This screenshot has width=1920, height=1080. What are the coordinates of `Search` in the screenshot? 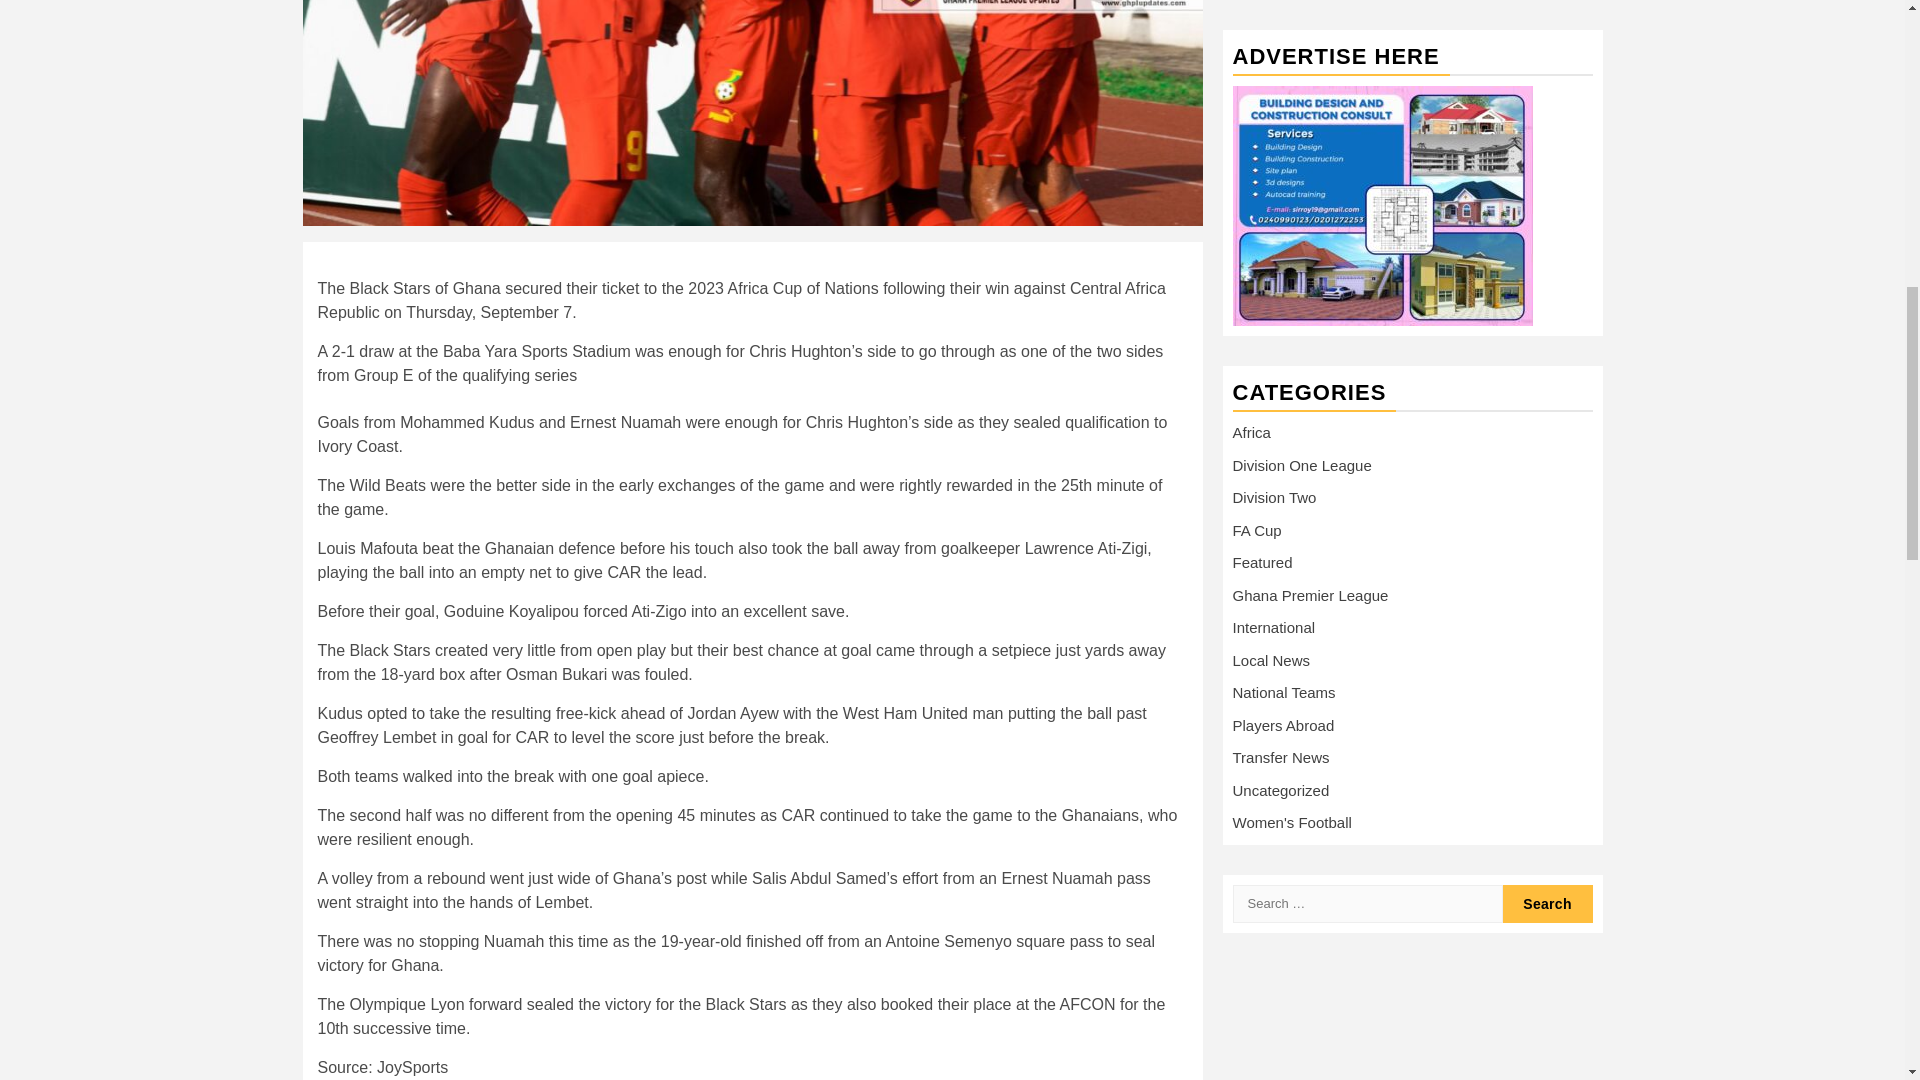 It's located at (1546, 232).